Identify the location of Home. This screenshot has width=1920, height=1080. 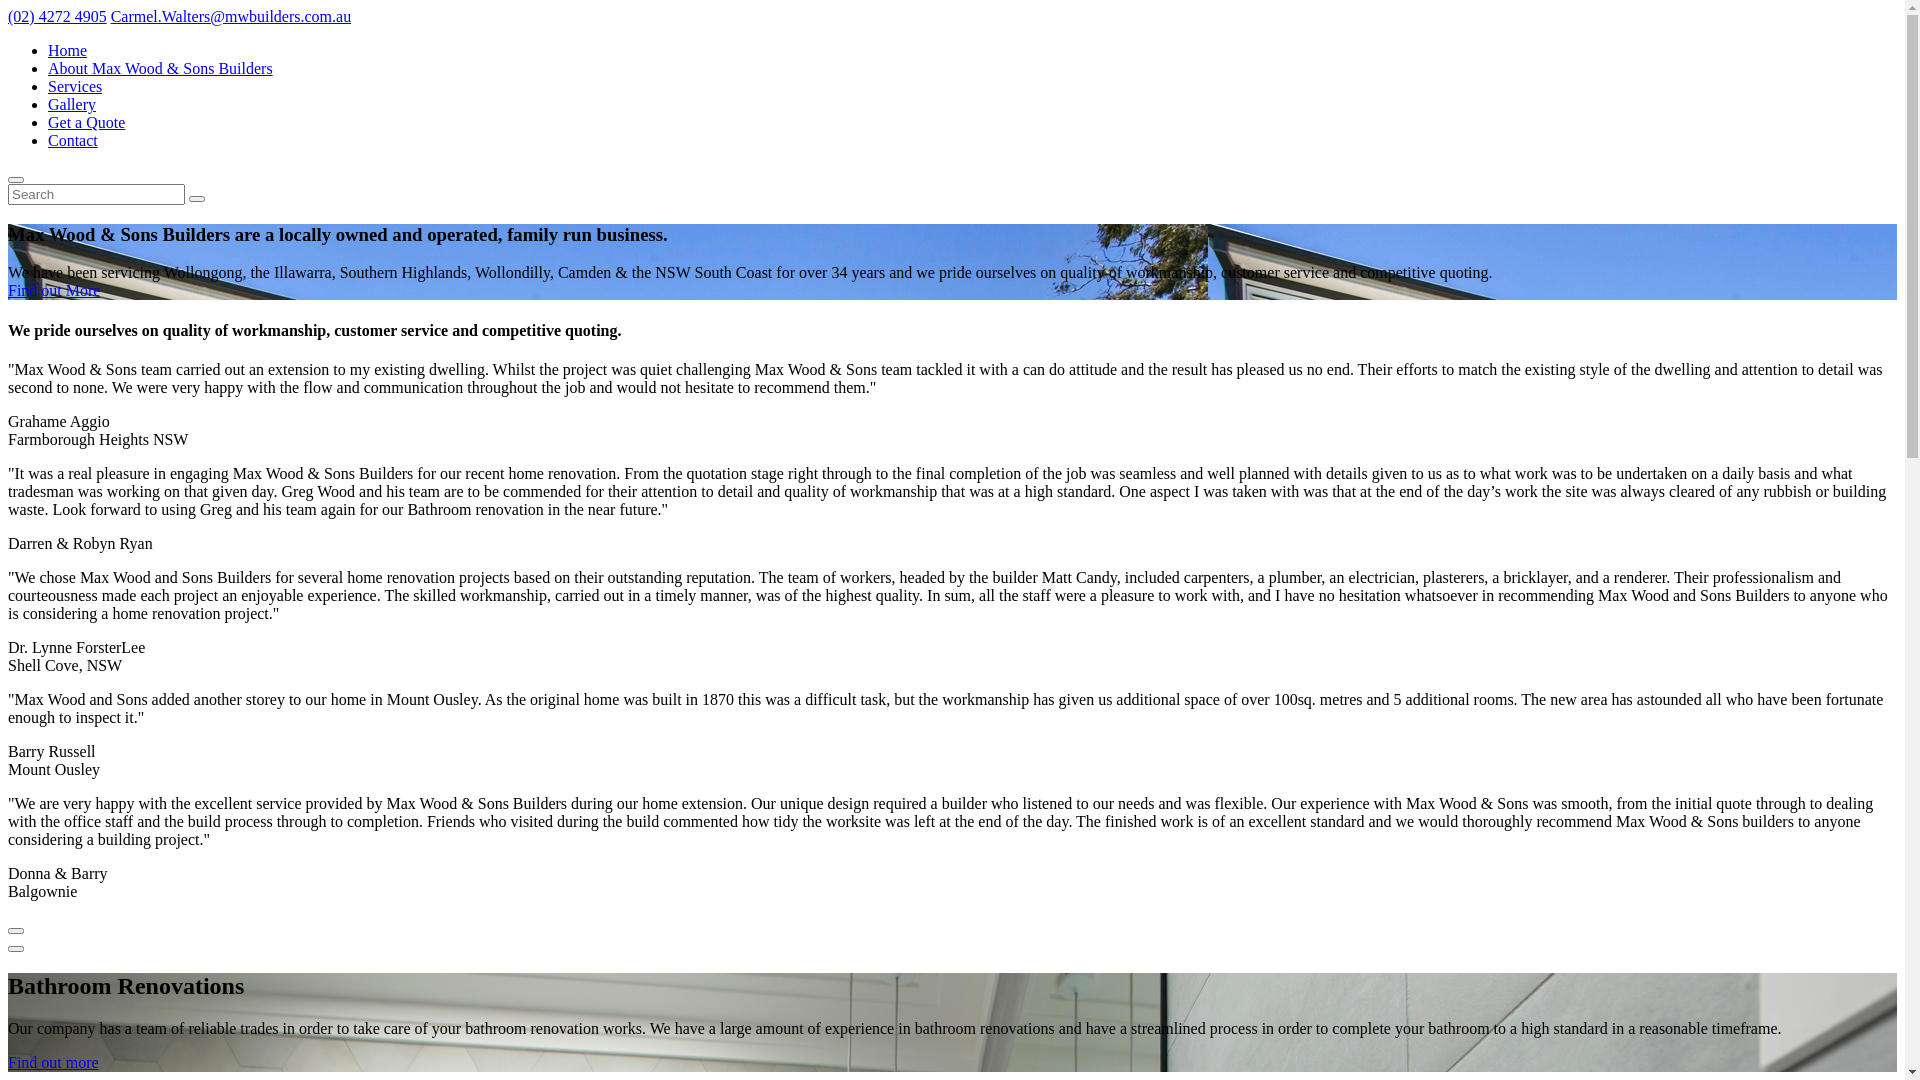
(68, 50).